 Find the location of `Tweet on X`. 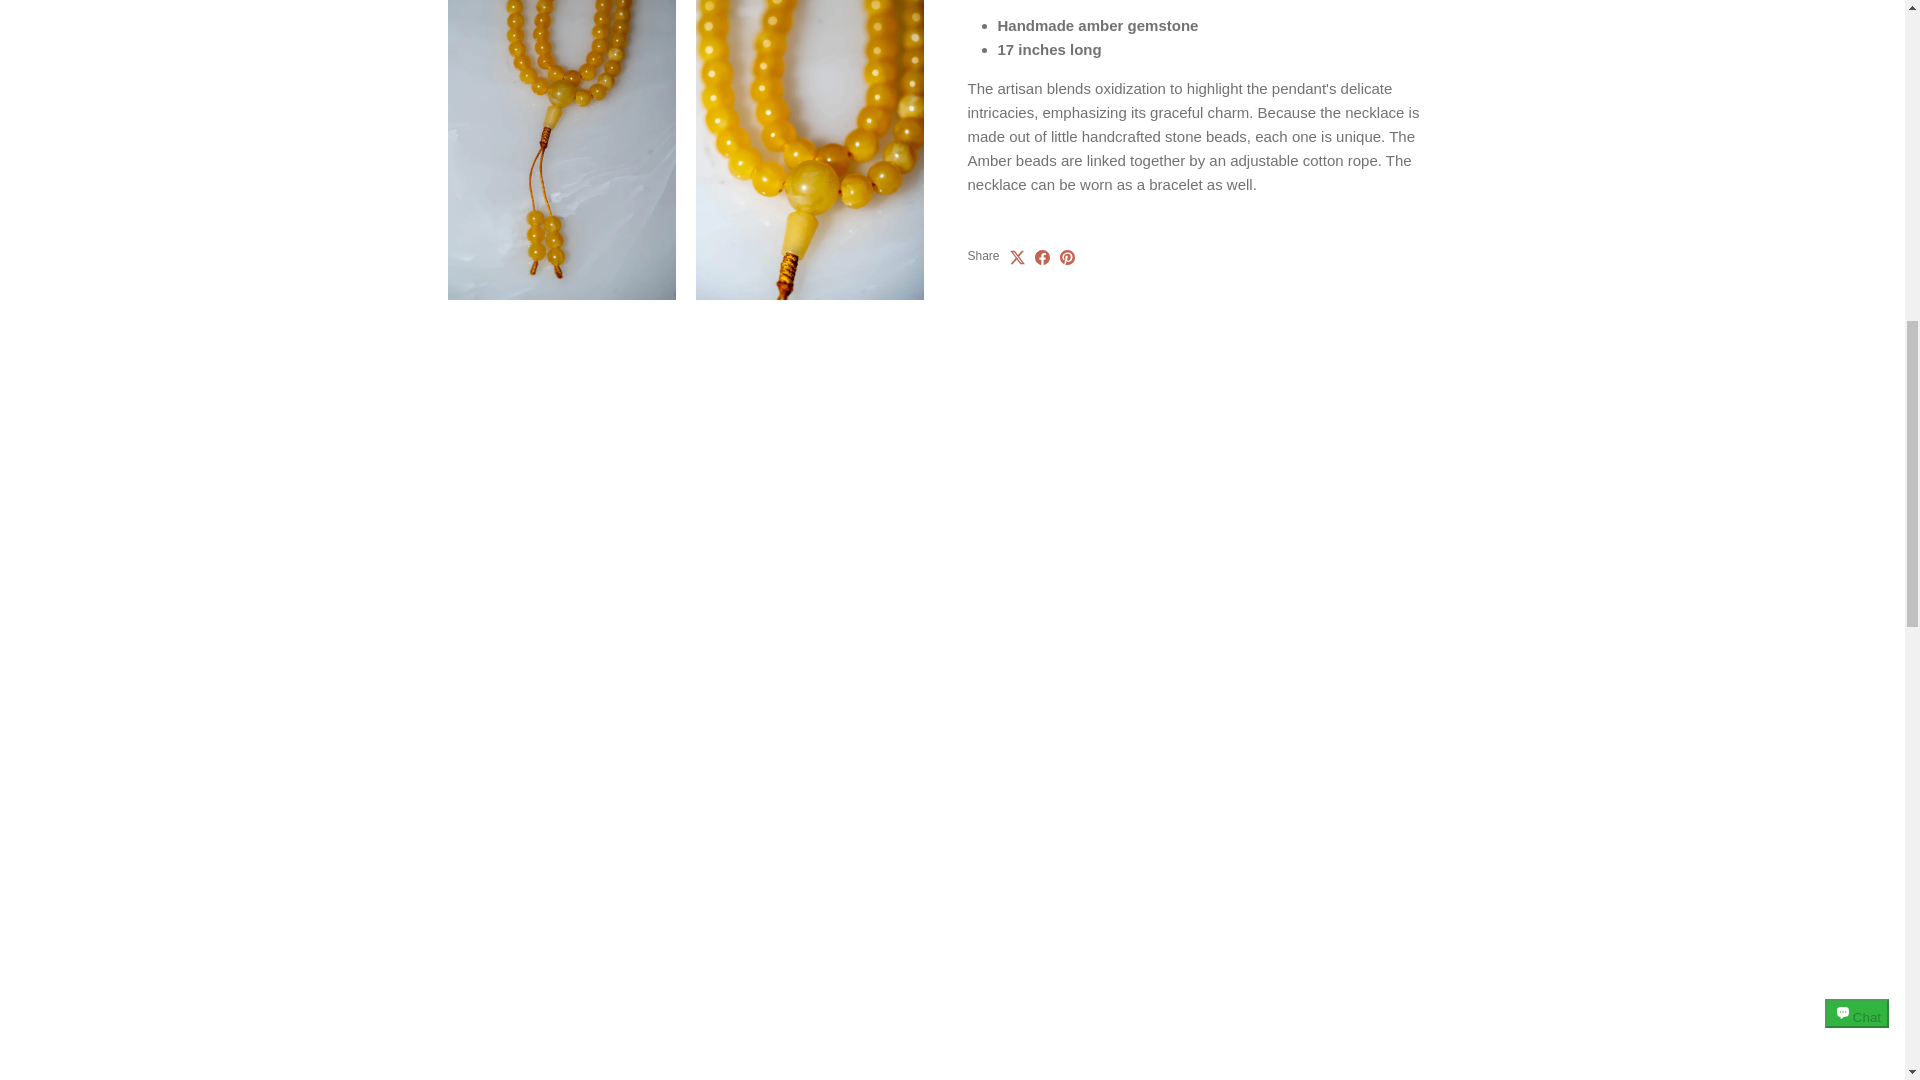

Tweet on X is located at coordinates (1017, 256).